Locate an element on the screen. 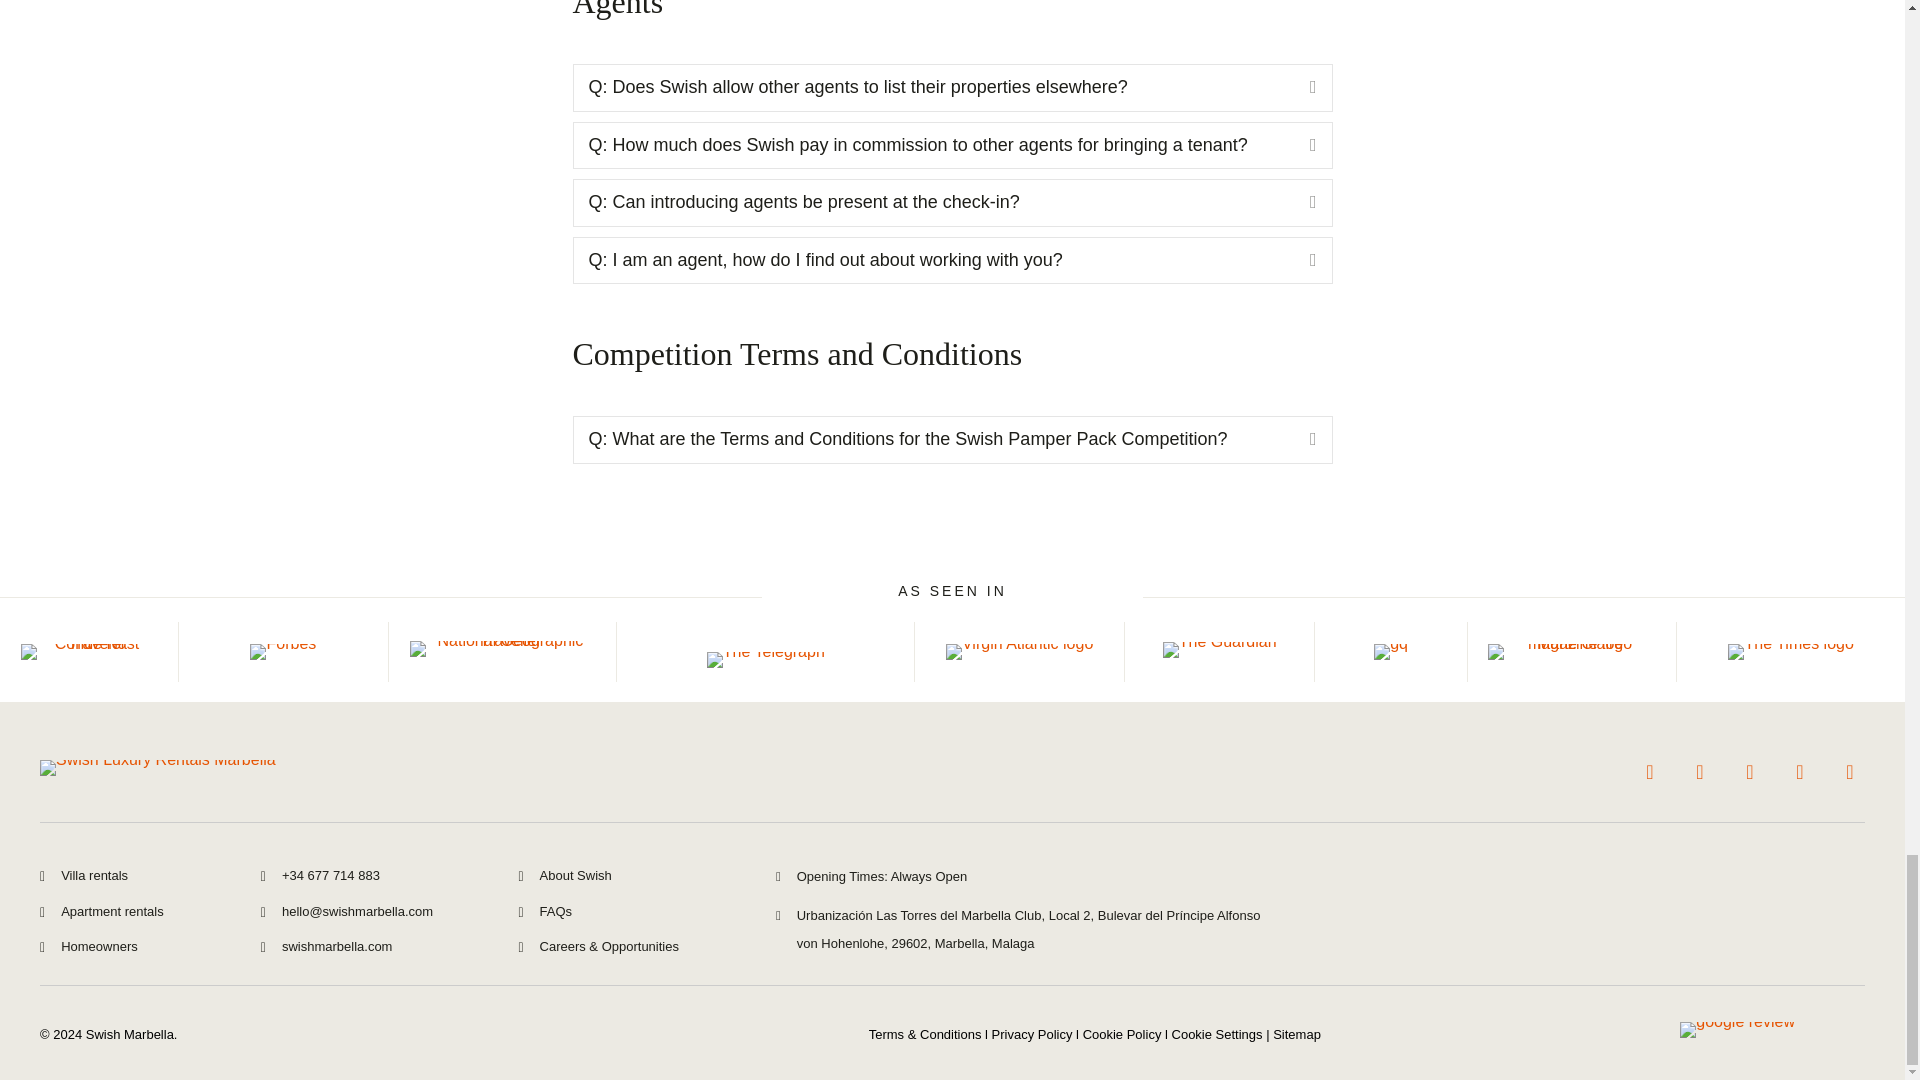 This screenshot has height=1080, width=1920. gq is located at coordinates (1390, 651).